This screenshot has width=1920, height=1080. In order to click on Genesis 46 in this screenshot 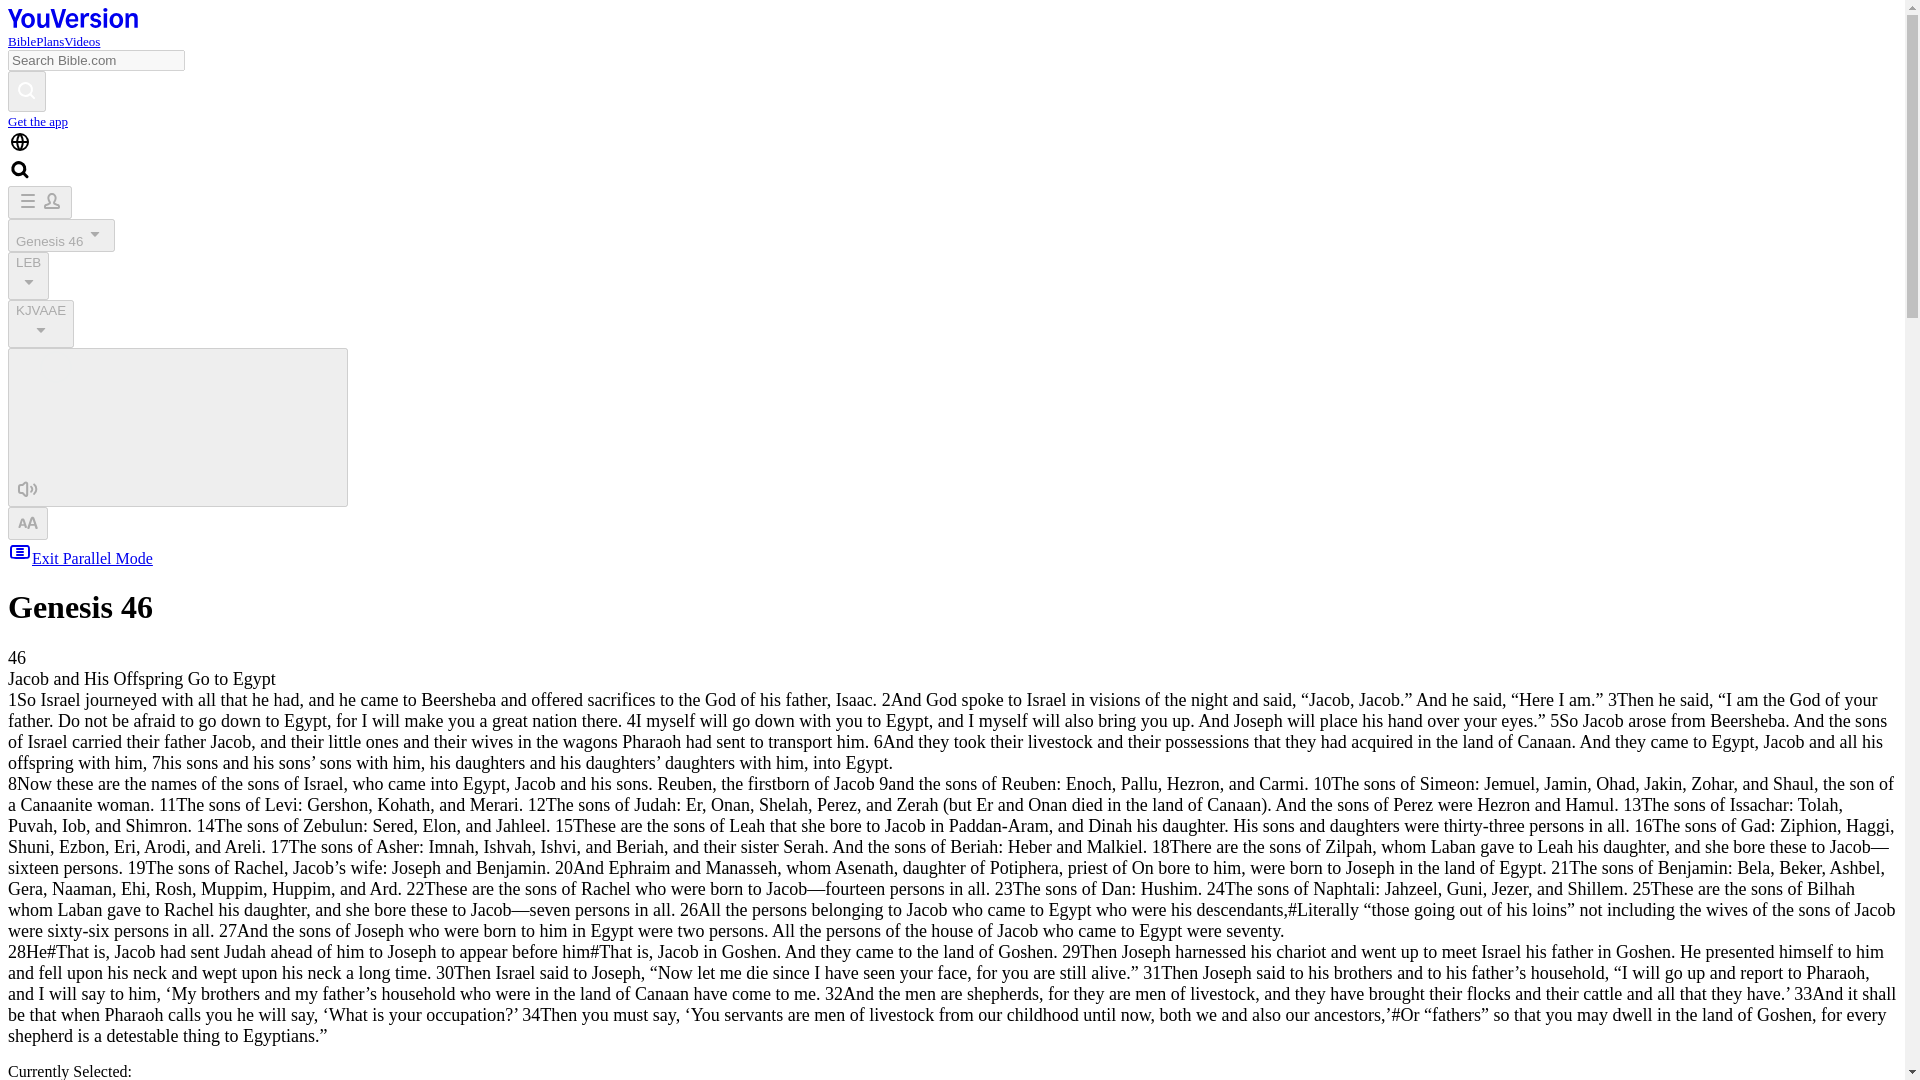, I will do `click(61, 235)`.